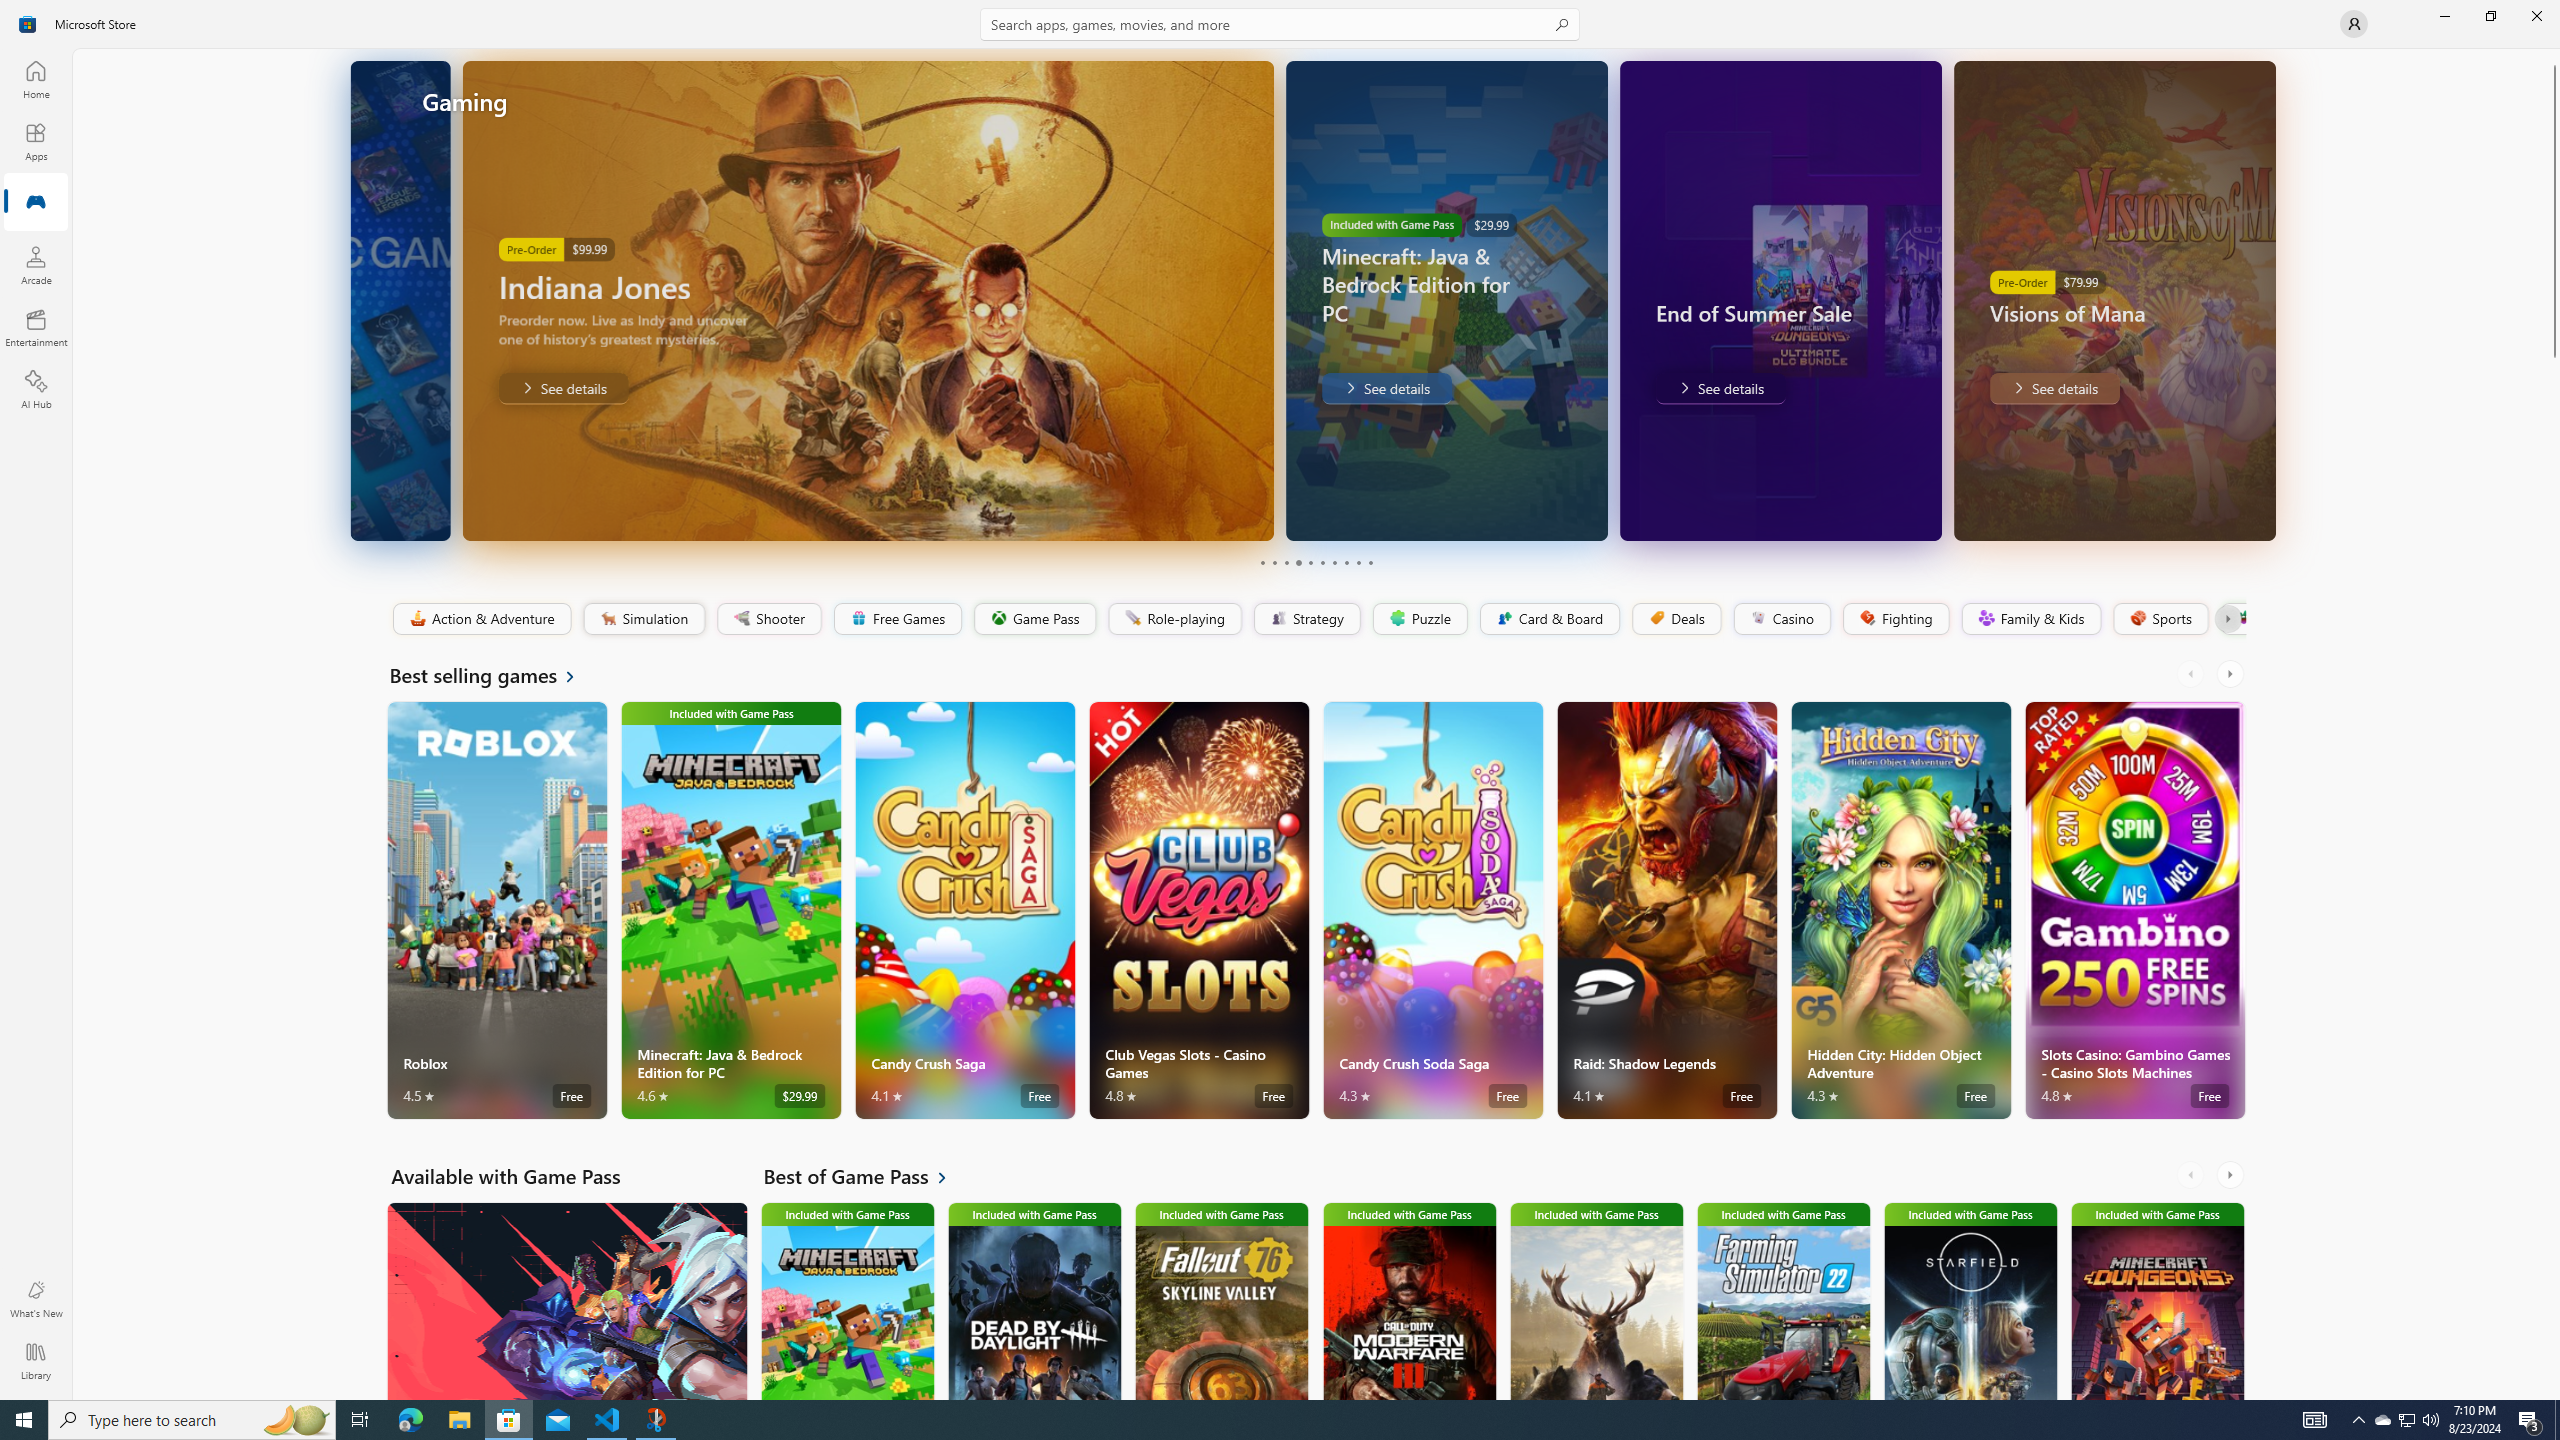 This screenshot has height=1440, width=2560. I want to click on What's New, so click(36, 1299).